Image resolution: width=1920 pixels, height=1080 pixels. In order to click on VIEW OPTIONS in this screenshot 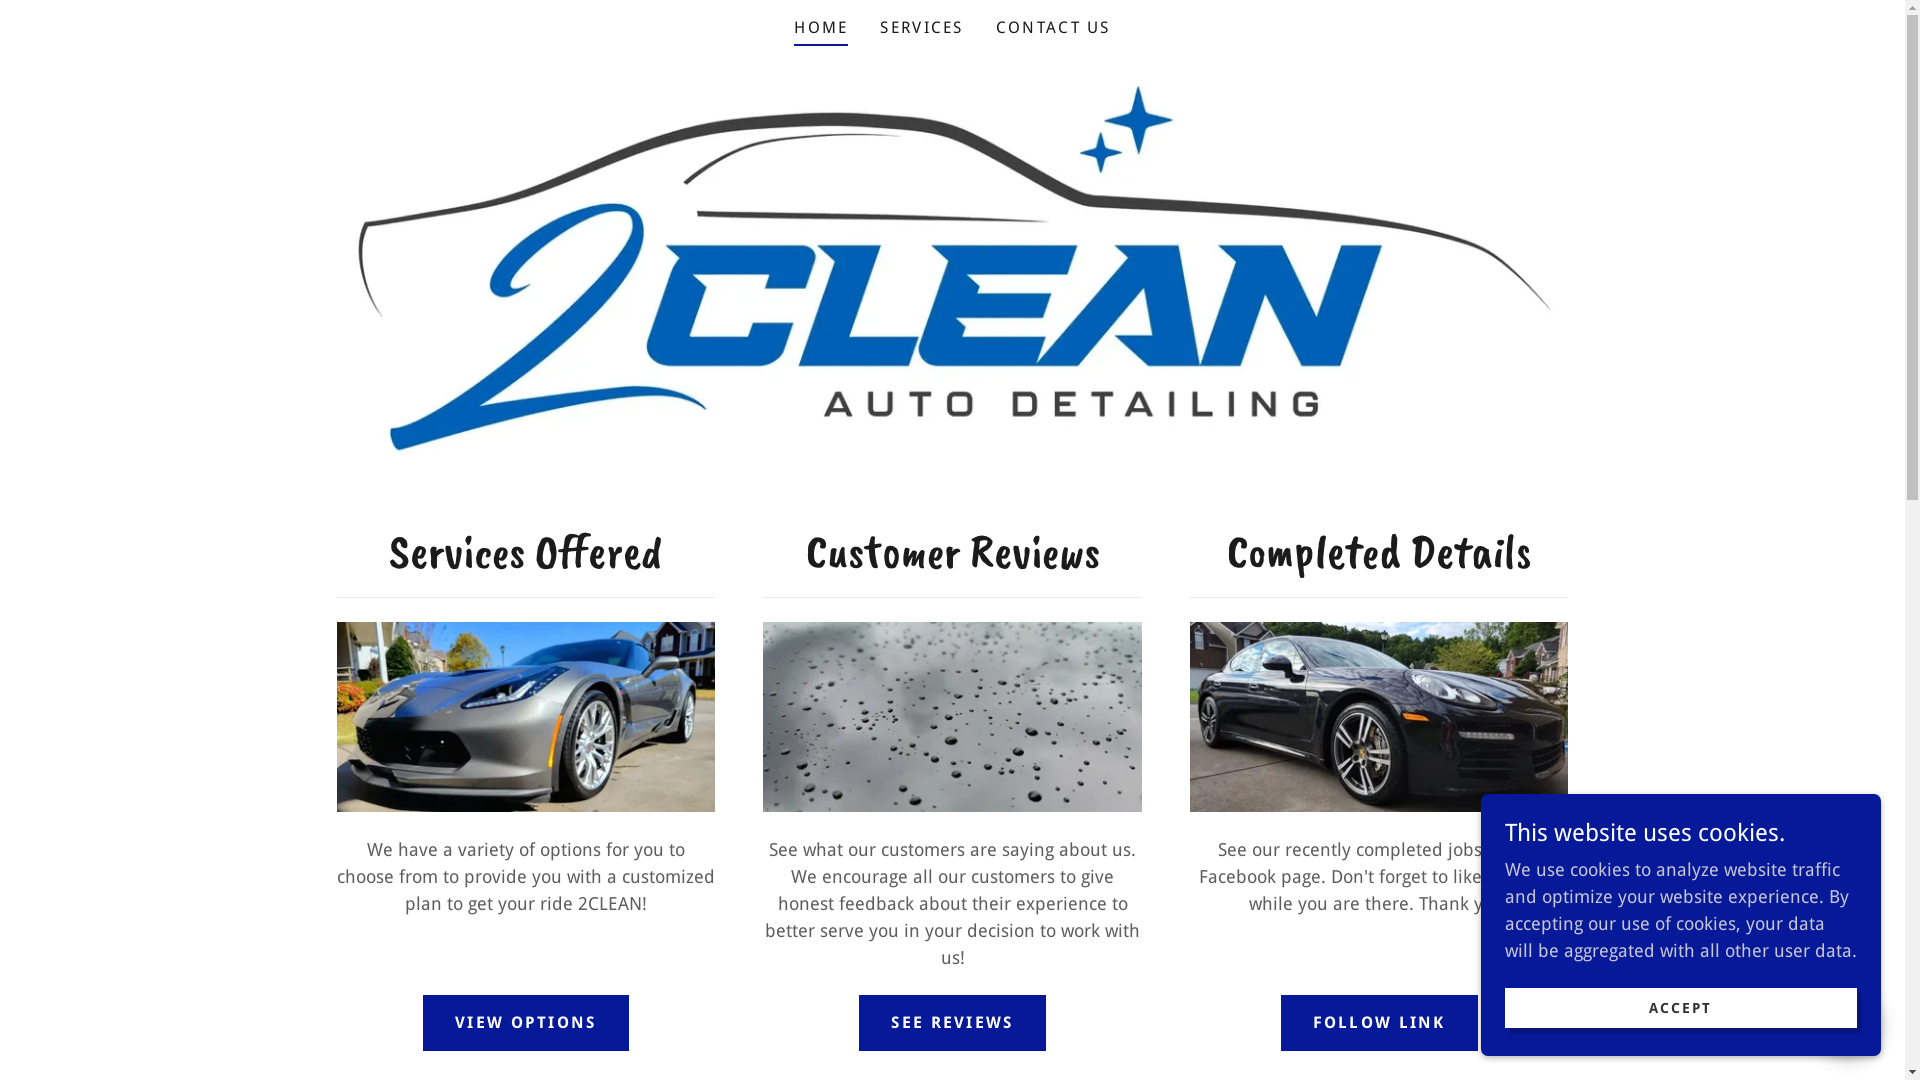, I will do `click(526, 1023)`.